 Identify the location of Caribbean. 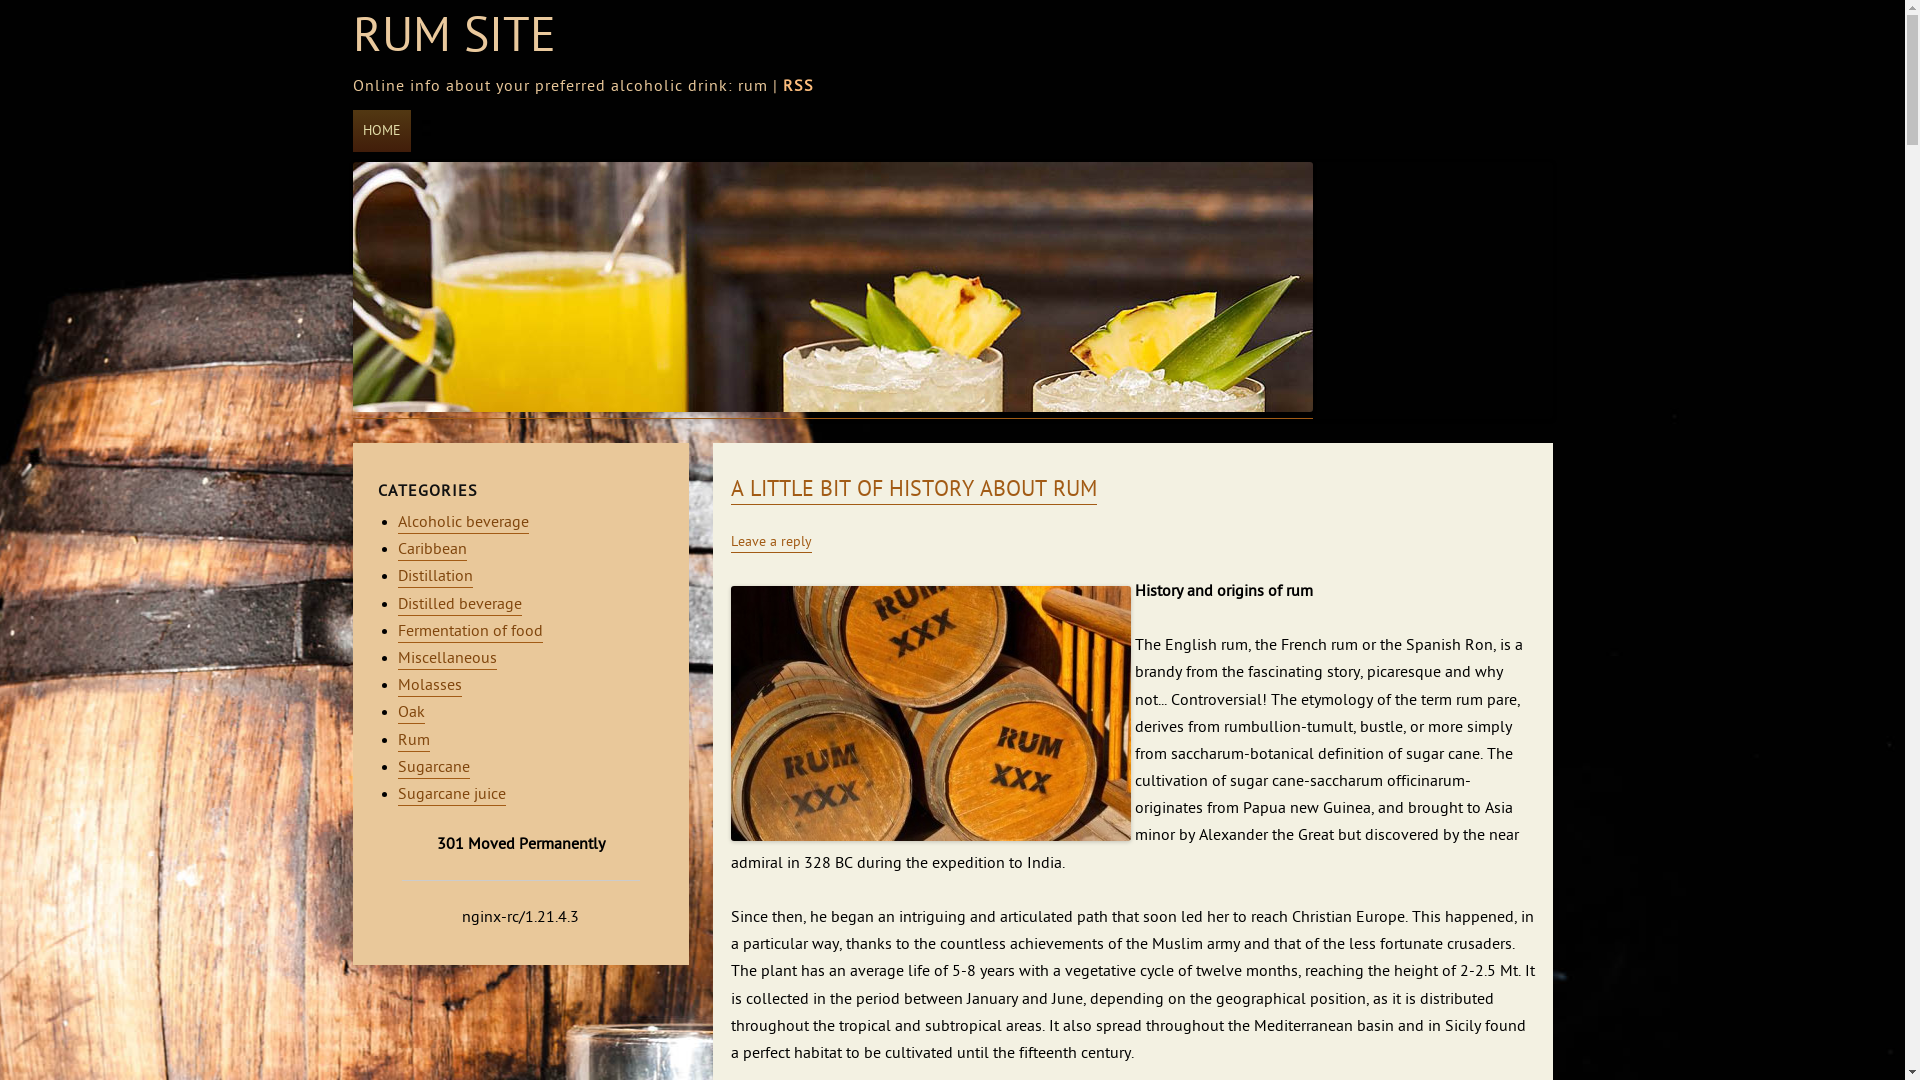
(432, 550).